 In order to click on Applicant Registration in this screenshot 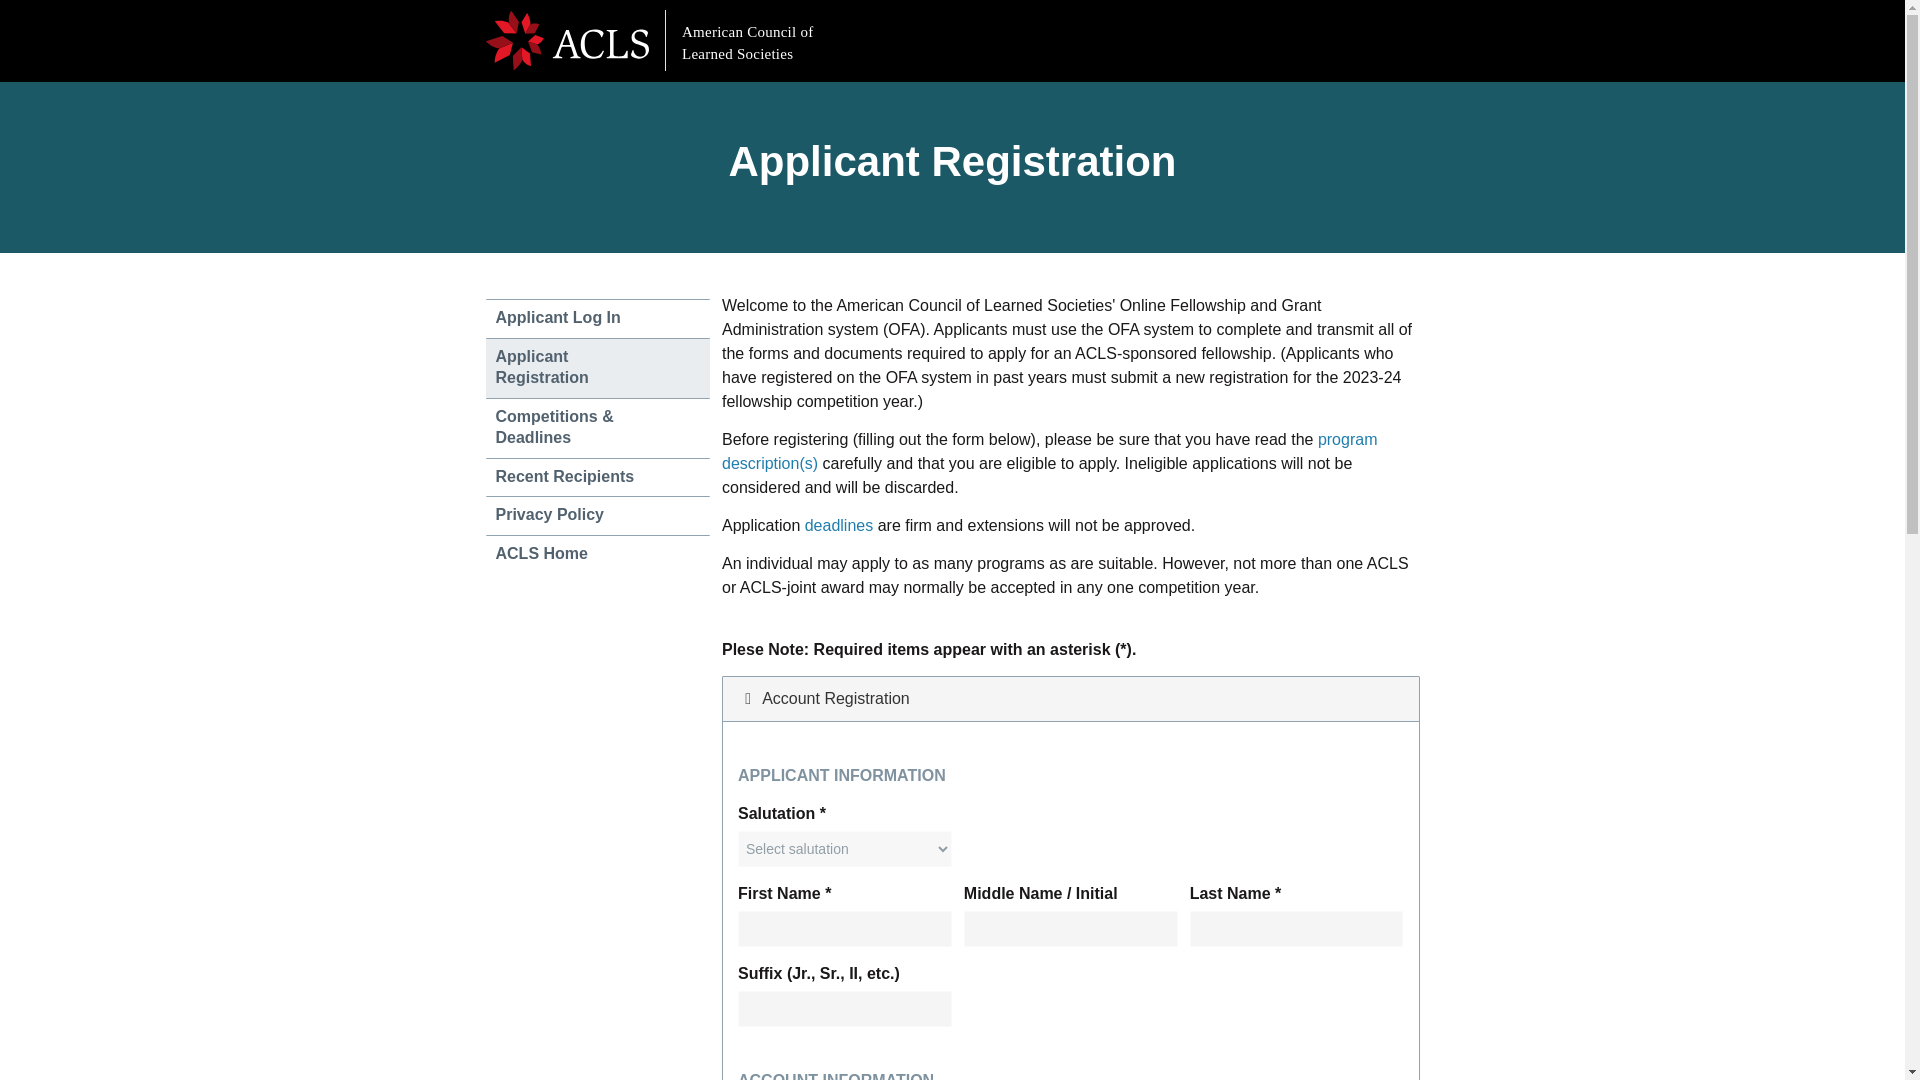, I will do `click(598, 367)`.